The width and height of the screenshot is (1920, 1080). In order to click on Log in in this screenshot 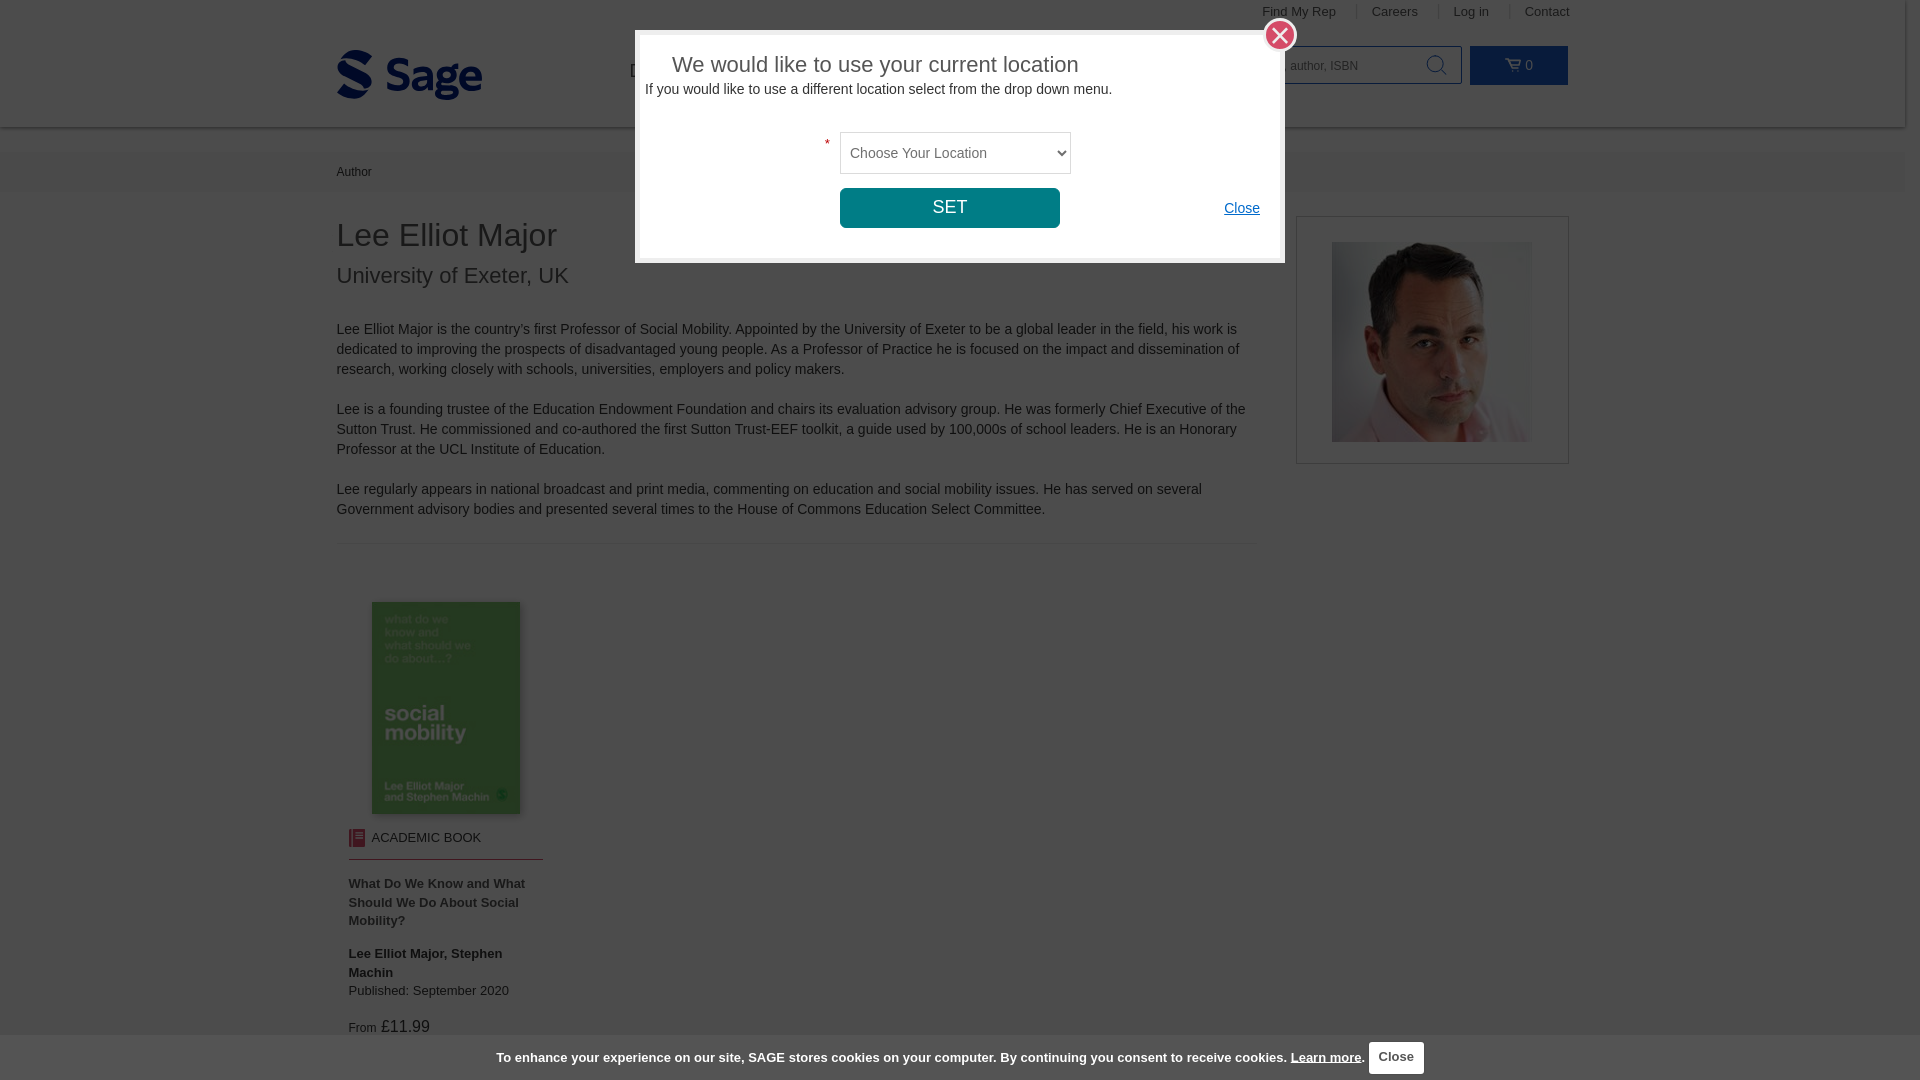, I will do `click(1471, 12)`.